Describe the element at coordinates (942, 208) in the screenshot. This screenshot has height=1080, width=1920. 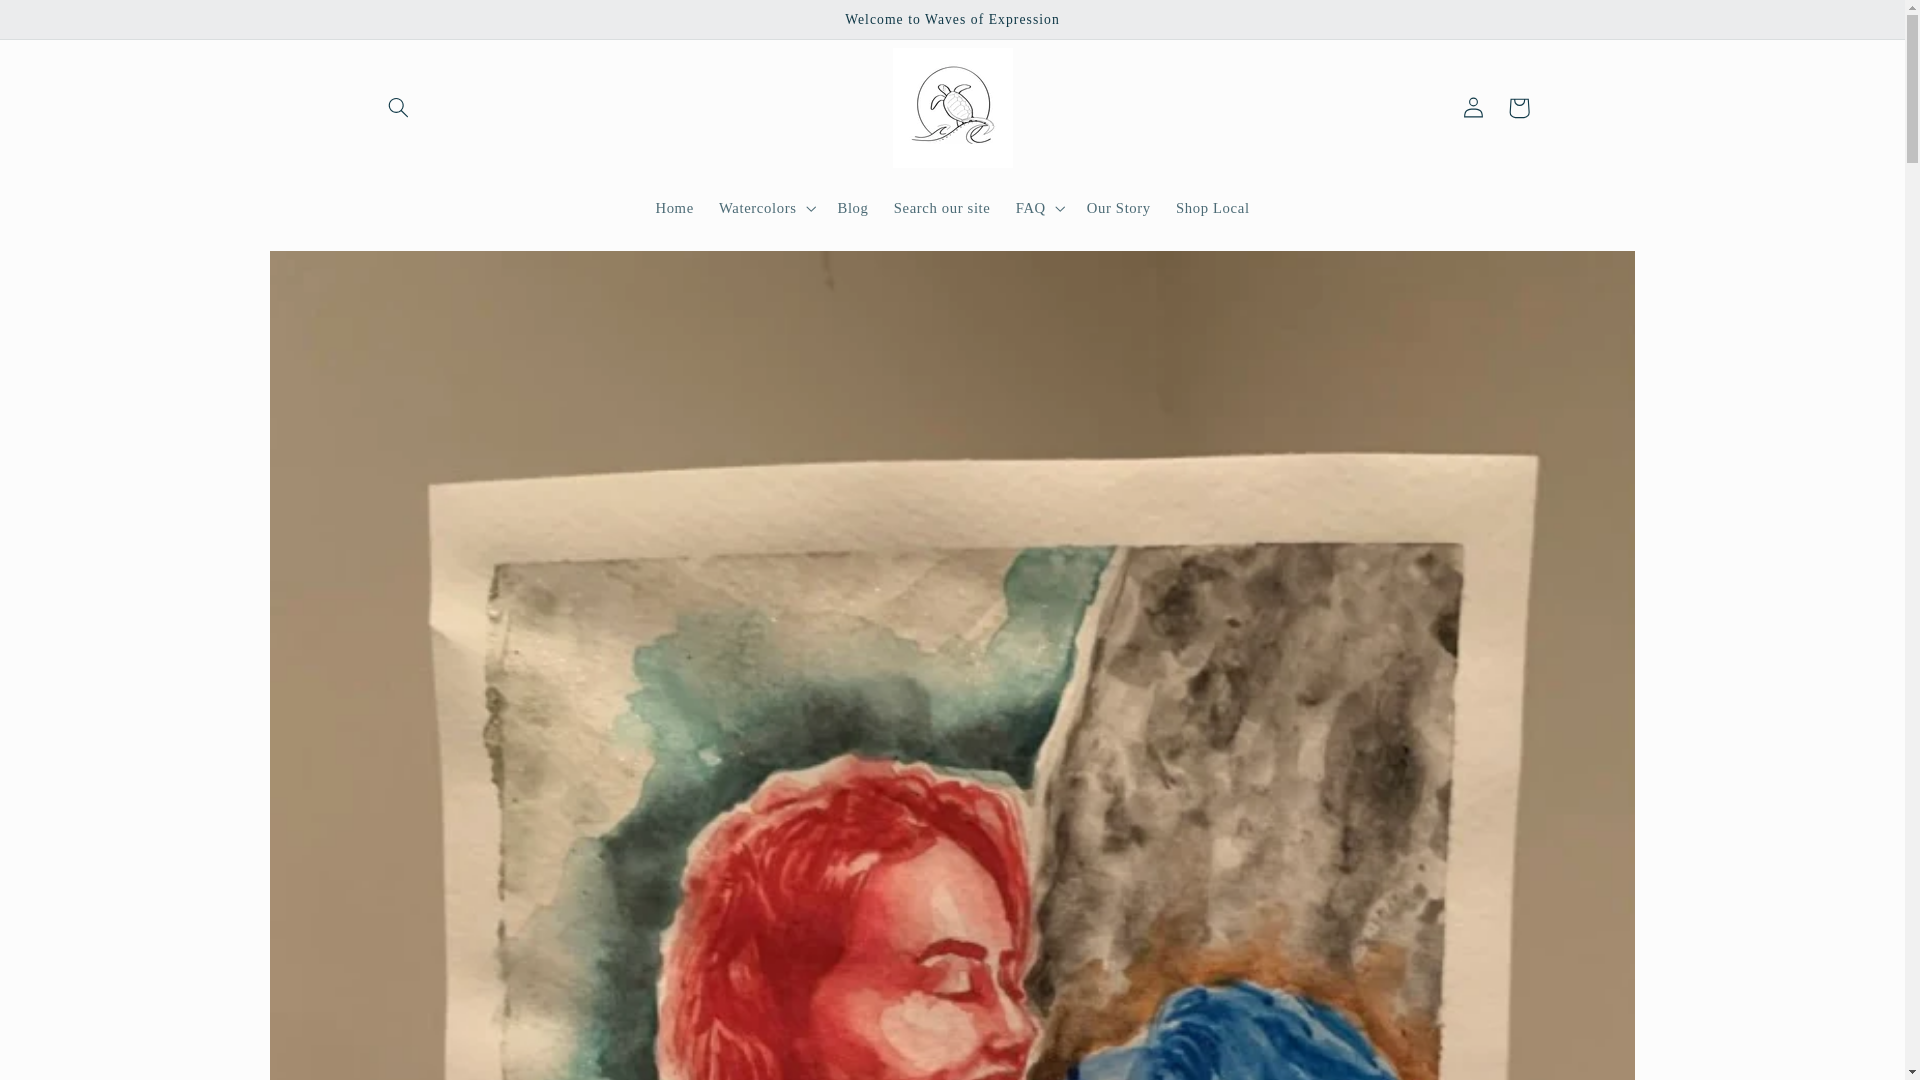
I see `Search our site` at that location.